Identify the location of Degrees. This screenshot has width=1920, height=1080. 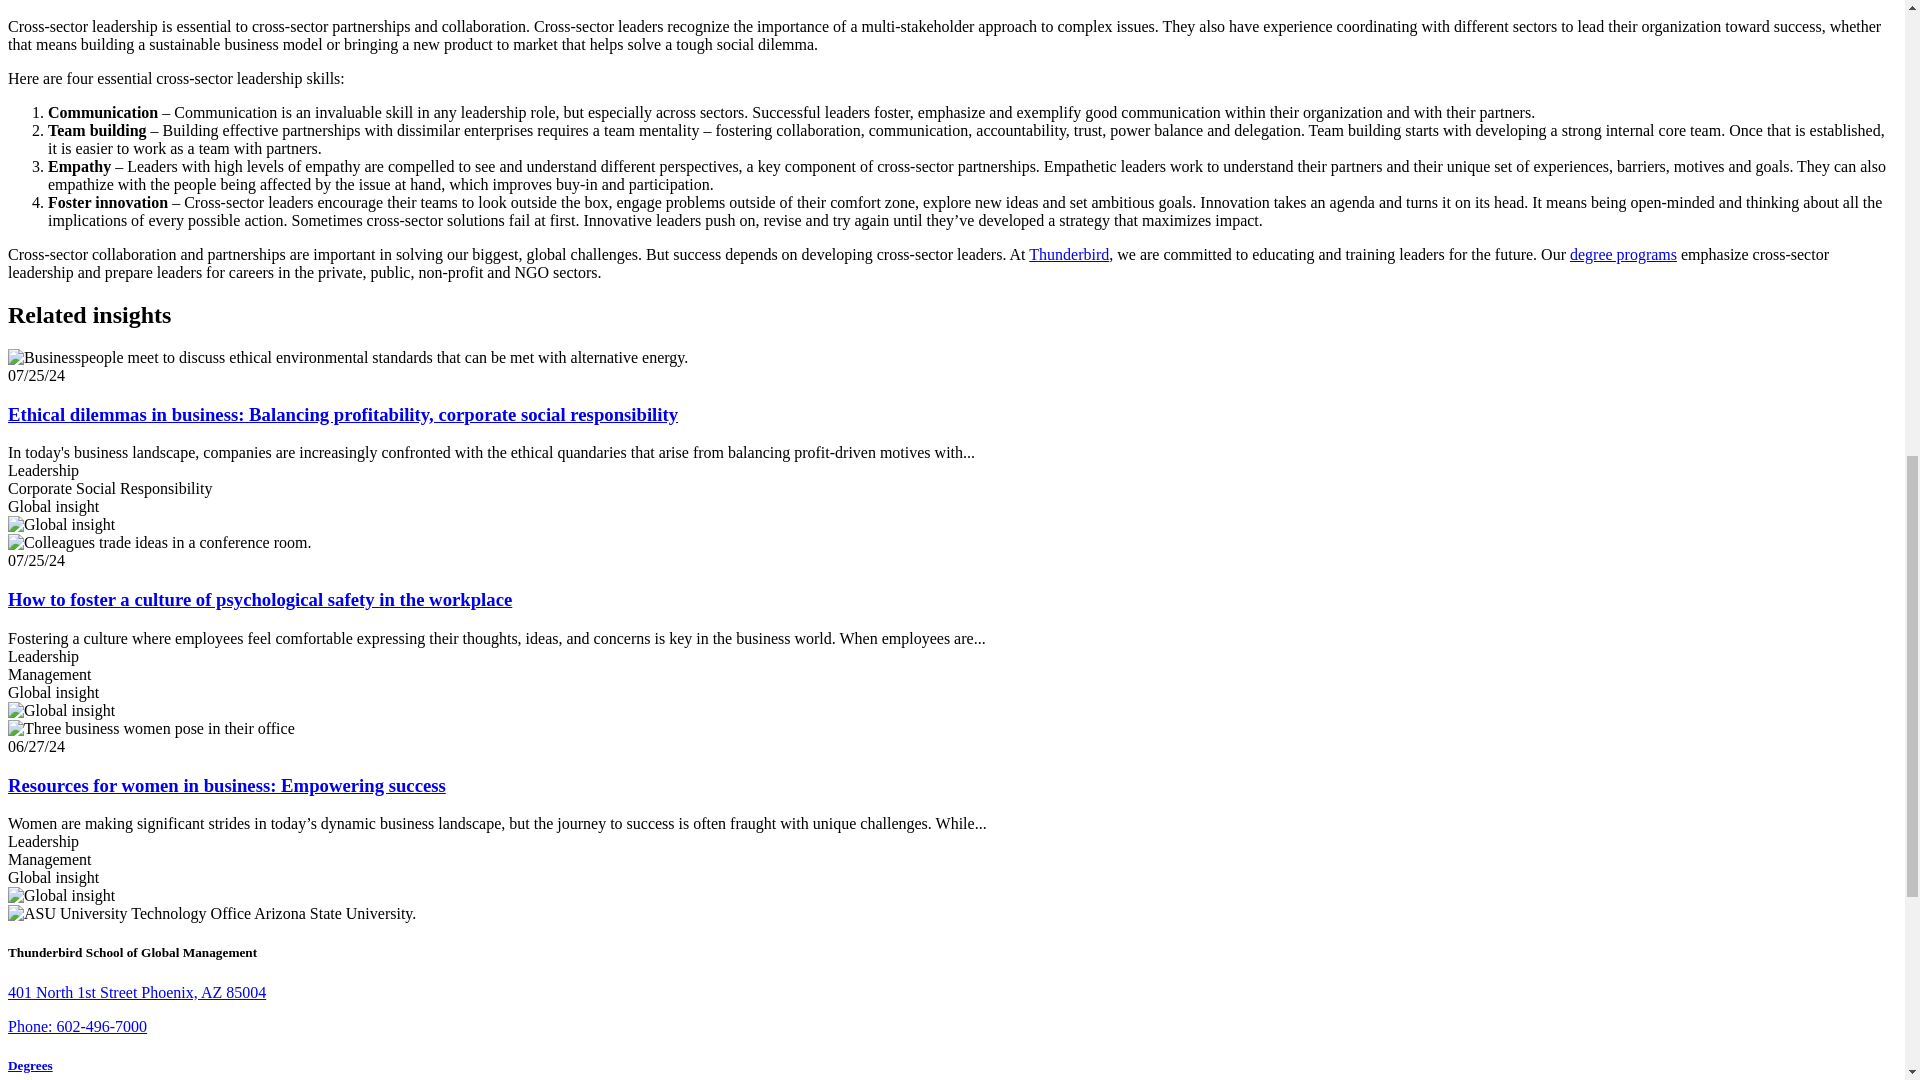
(30, 1066).